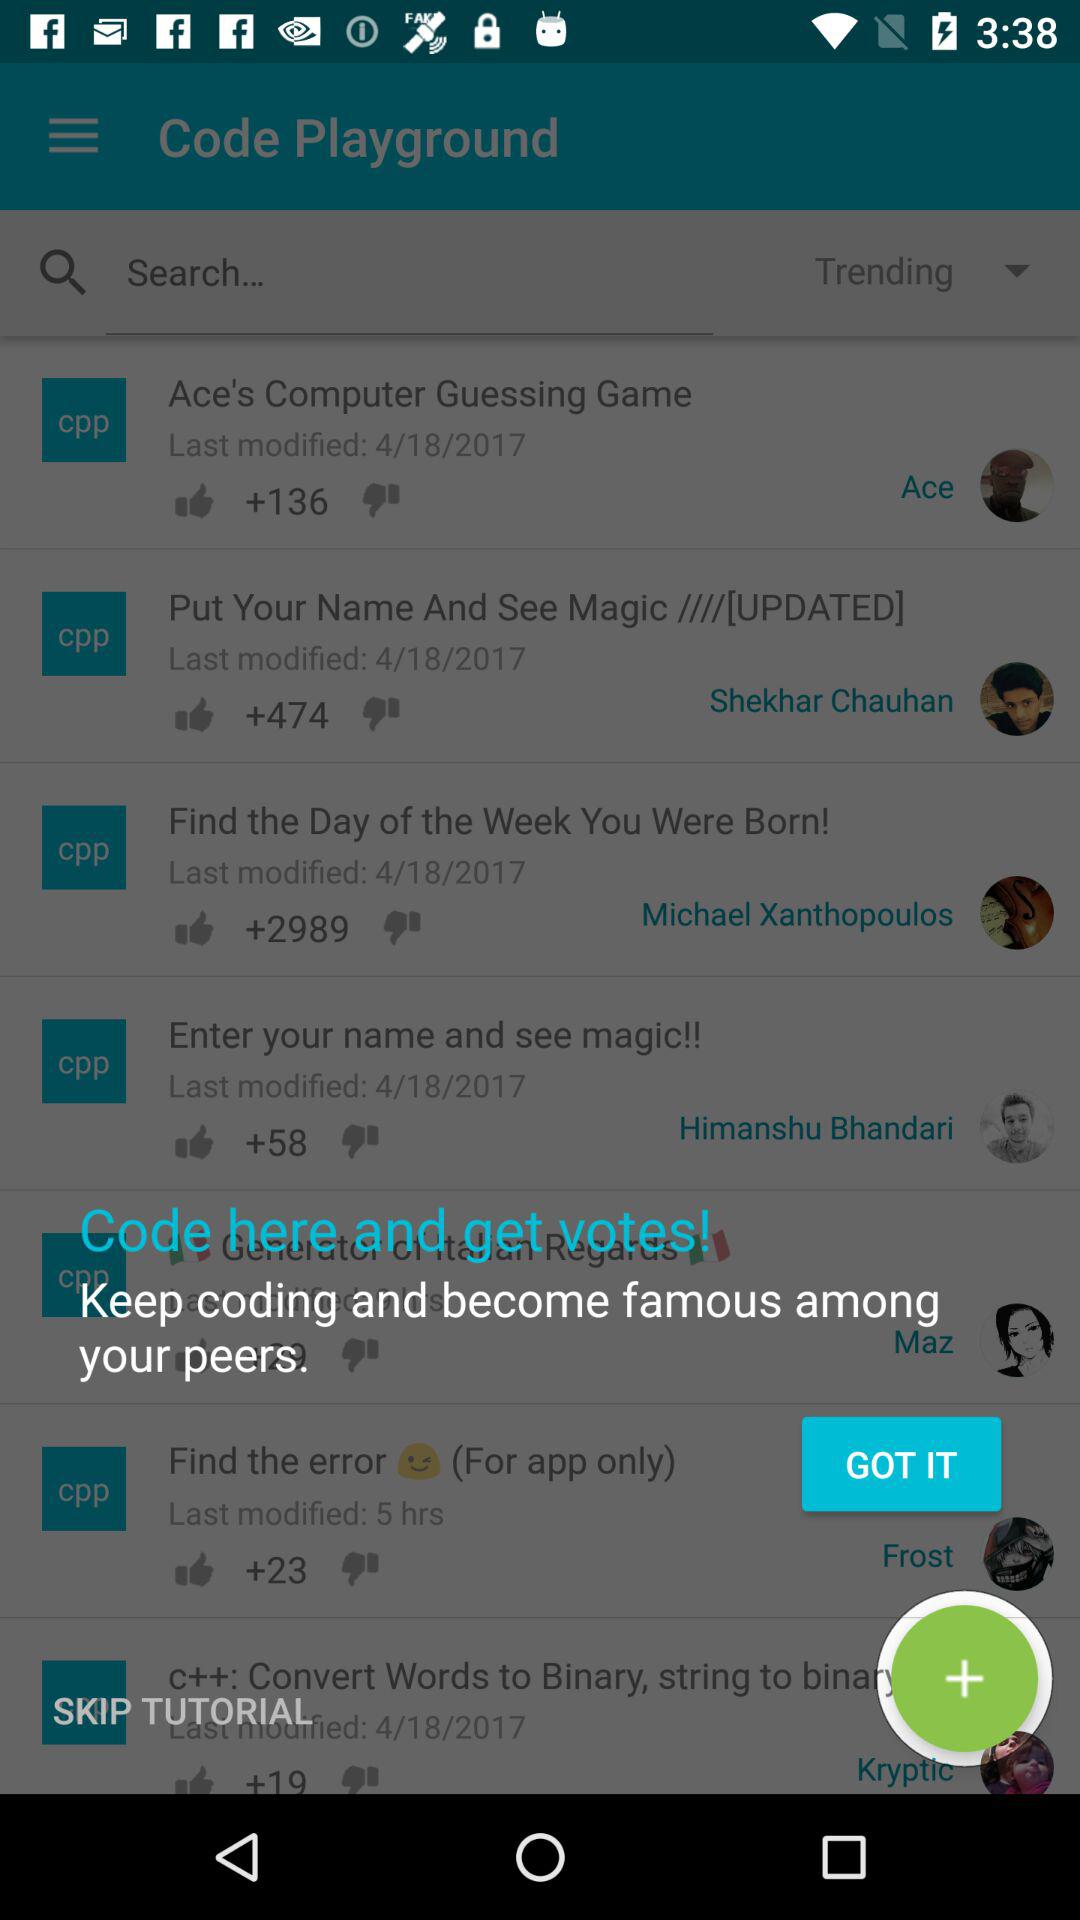 The width and height of the screenshot is (1080, 1920). What do you see at coordinates (380, 714) in the screenshot?
I see `click on thumbs down button next to 474` at bounding box center [380, 714].